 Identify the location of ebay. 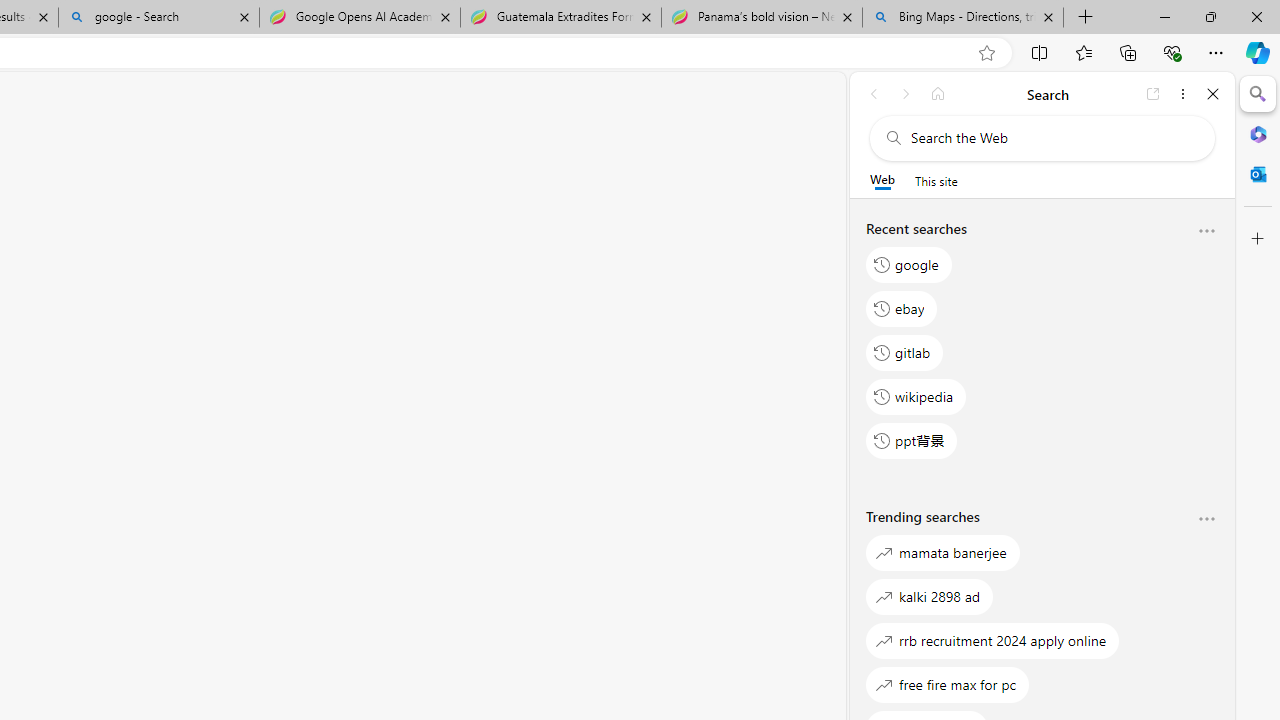
(902, 308).